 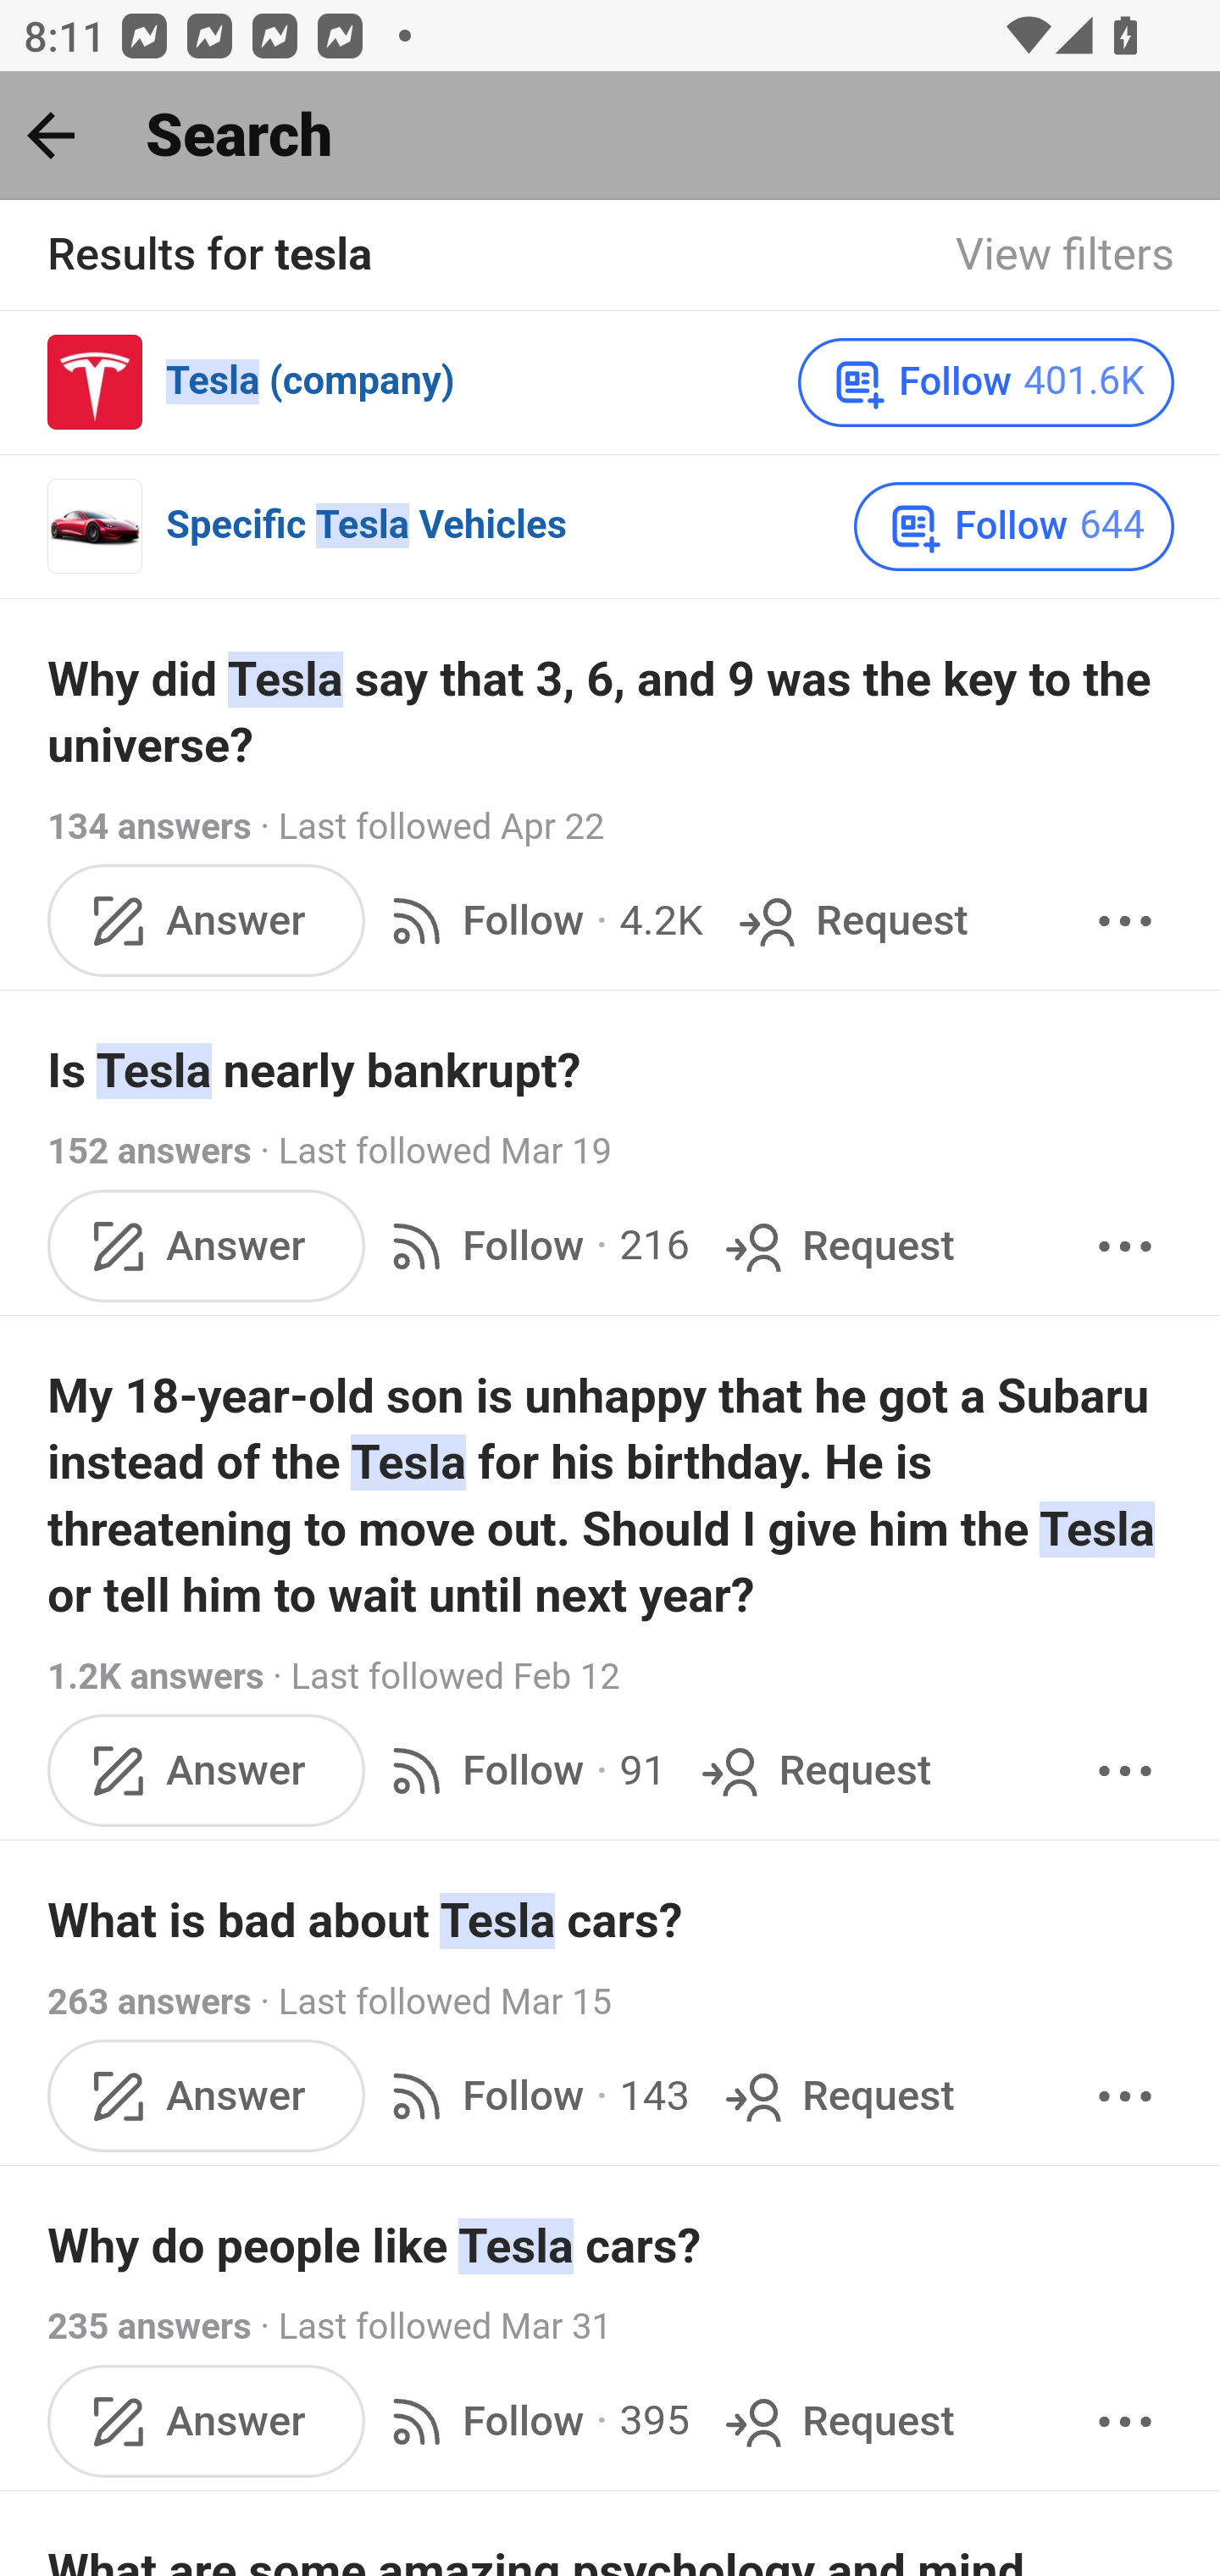 I want to click on 134 answers 134  answers, so click(x=149, y=827).